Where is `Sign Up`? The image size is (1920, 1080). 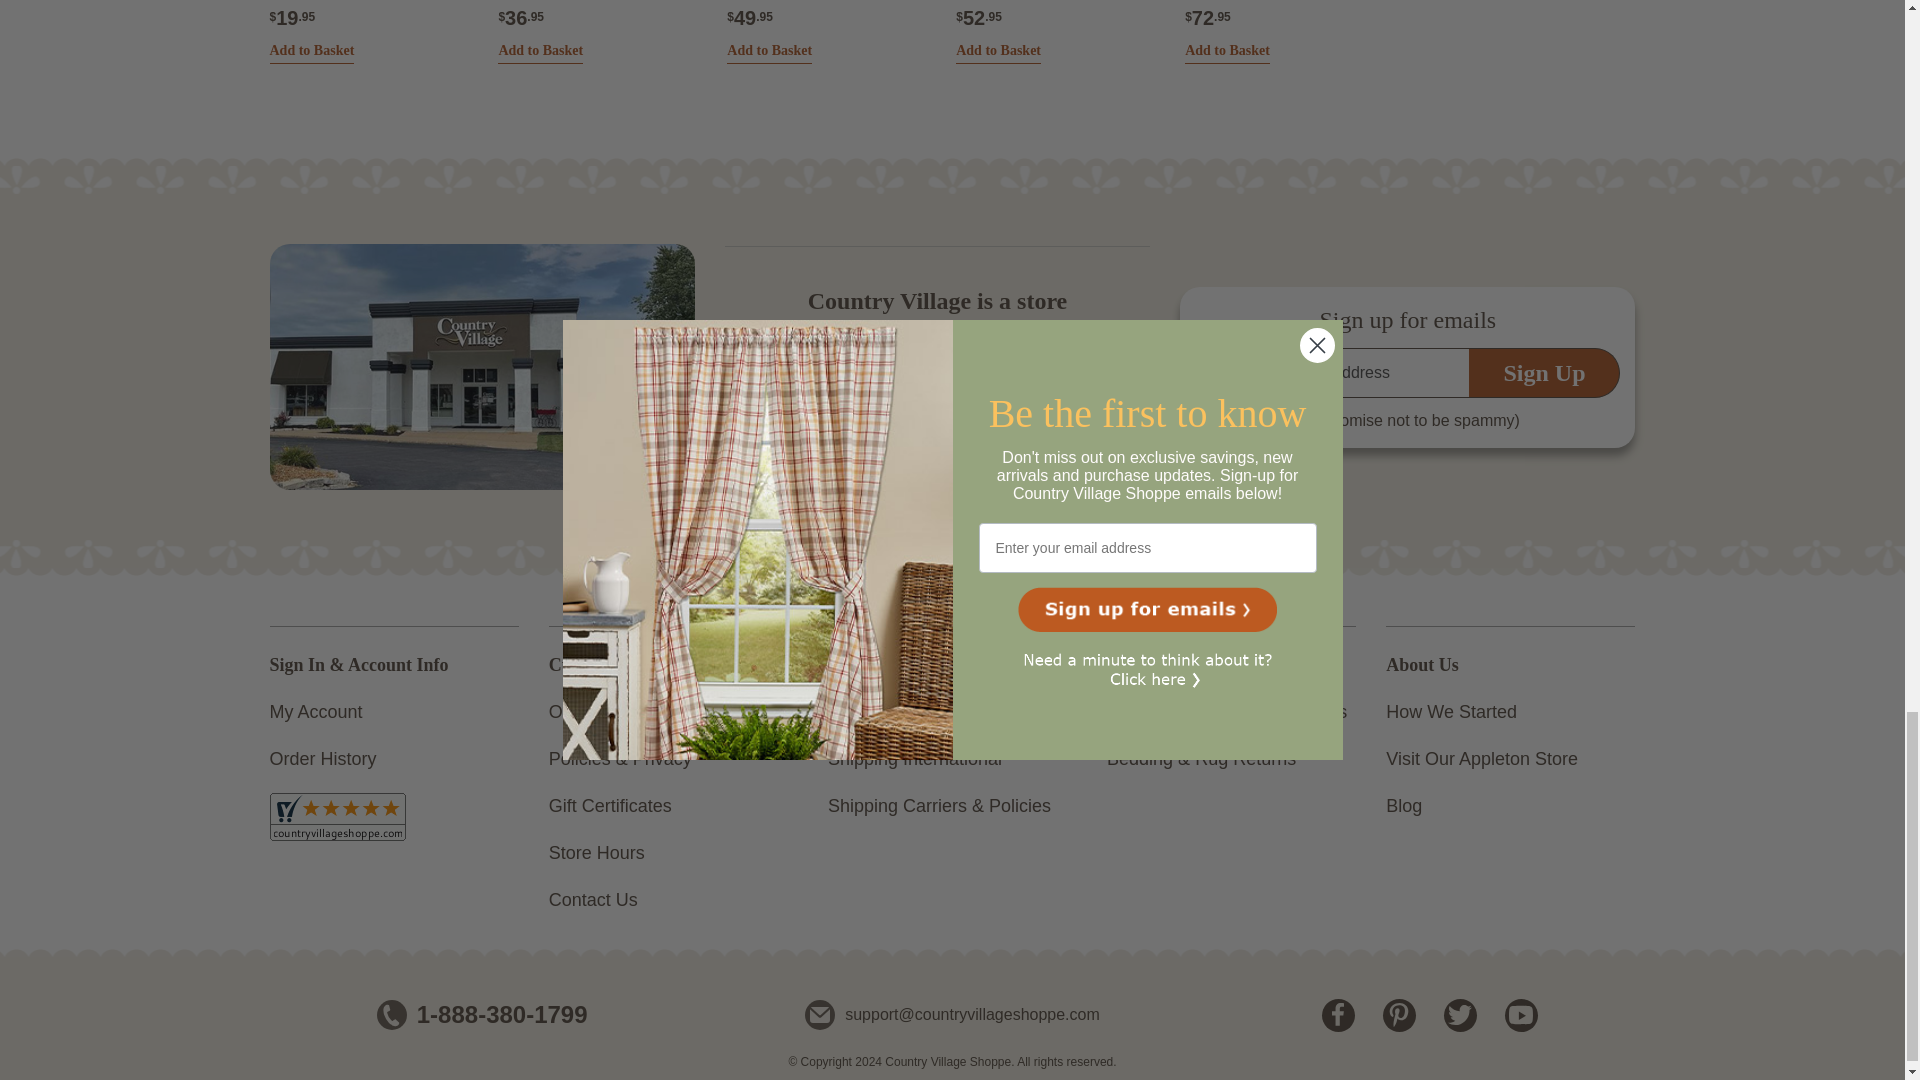 Sign Up is located at coordinates (1544, 372).